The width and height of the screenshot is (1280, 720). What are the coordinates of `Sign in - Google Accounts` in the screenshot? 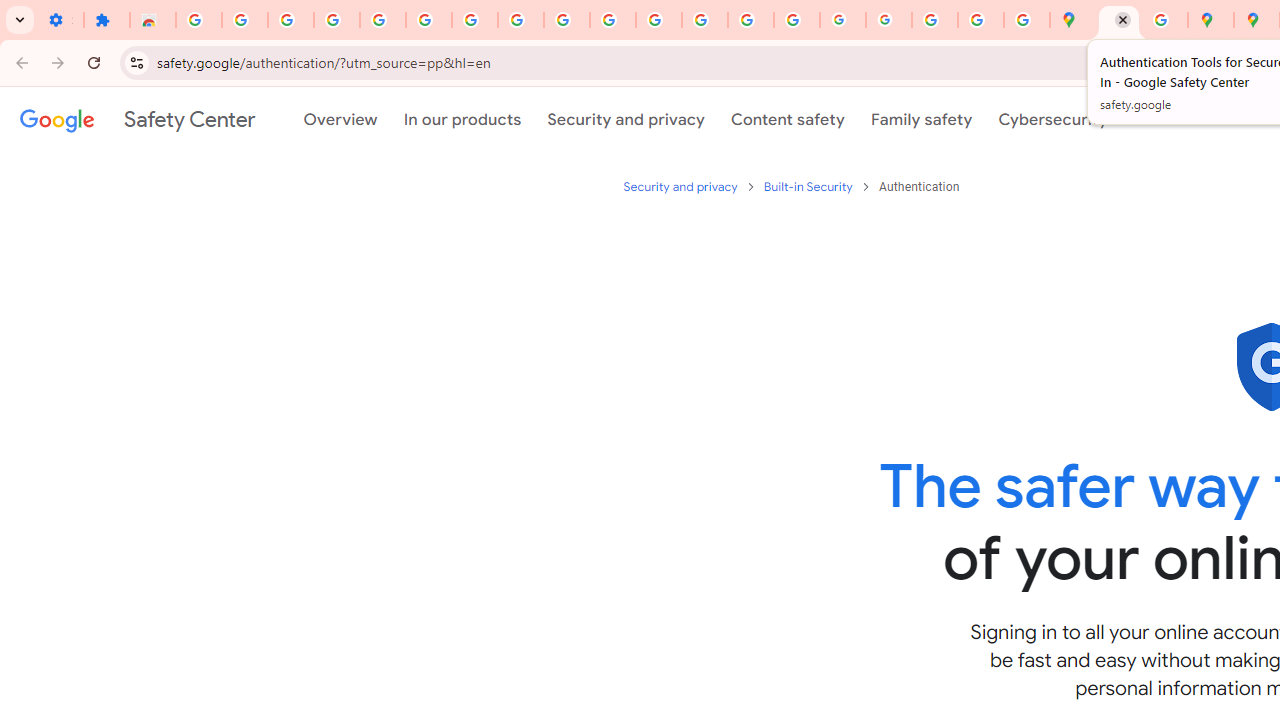 It's located at (198, 20).